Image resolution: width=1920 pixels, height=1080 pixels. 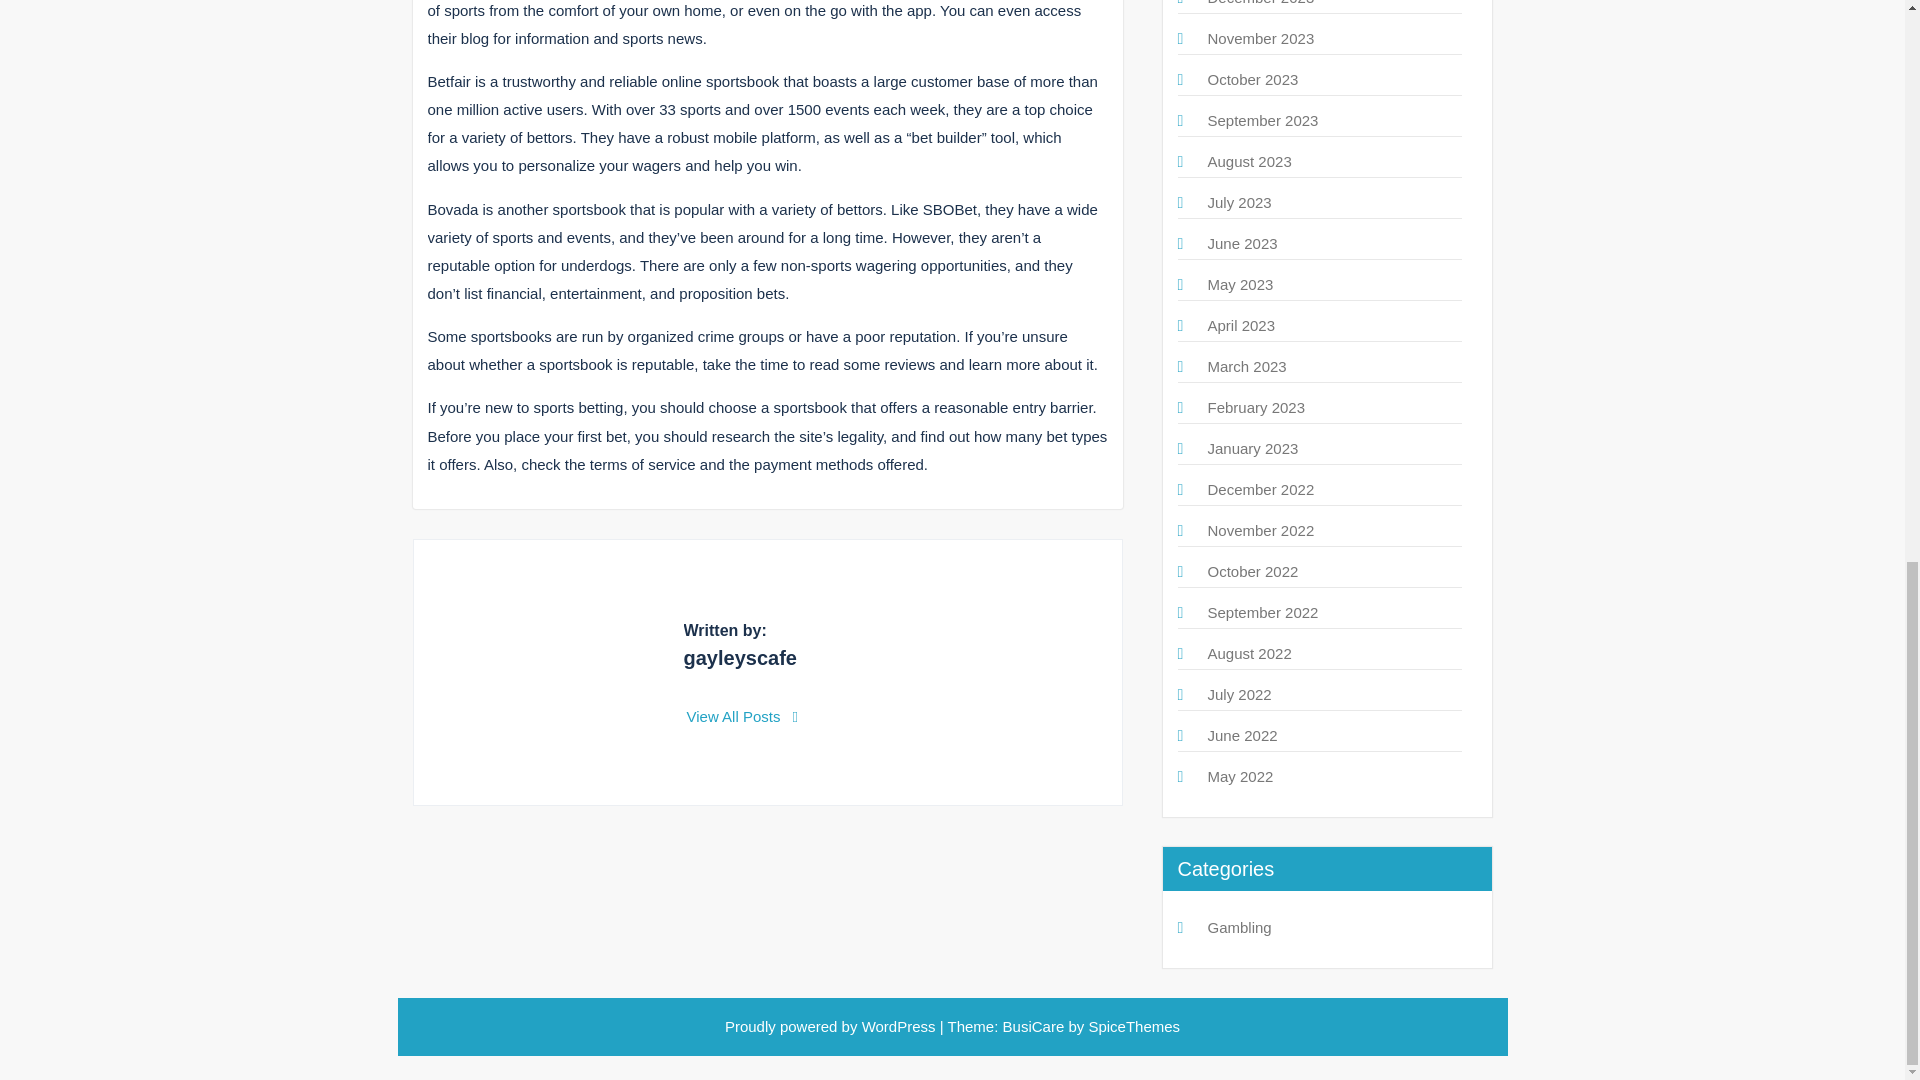 I want to click on December 2023, so click(x=1261, y=3).